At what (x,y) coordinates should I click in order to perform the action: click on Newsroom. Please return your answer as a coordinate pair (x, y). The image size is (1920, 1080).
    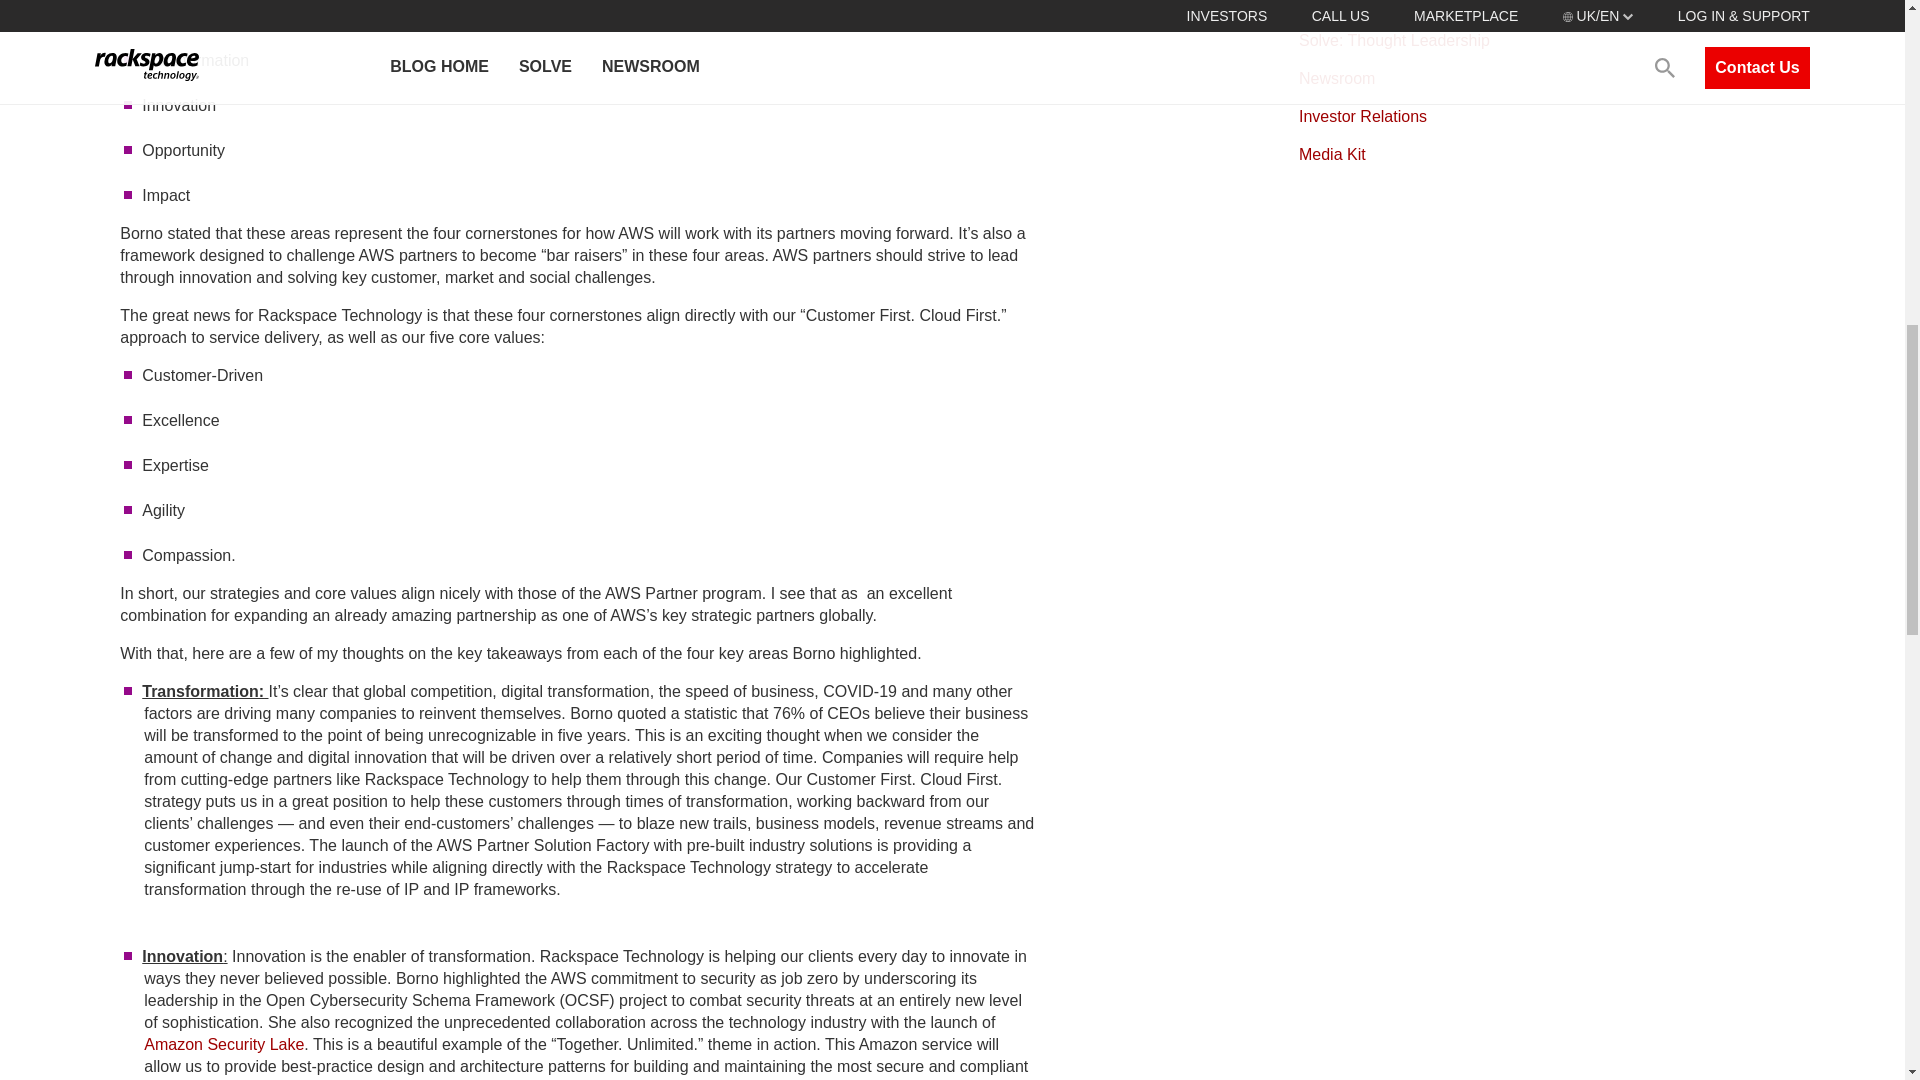
    Looking at the image, I should click on (1336, 78).